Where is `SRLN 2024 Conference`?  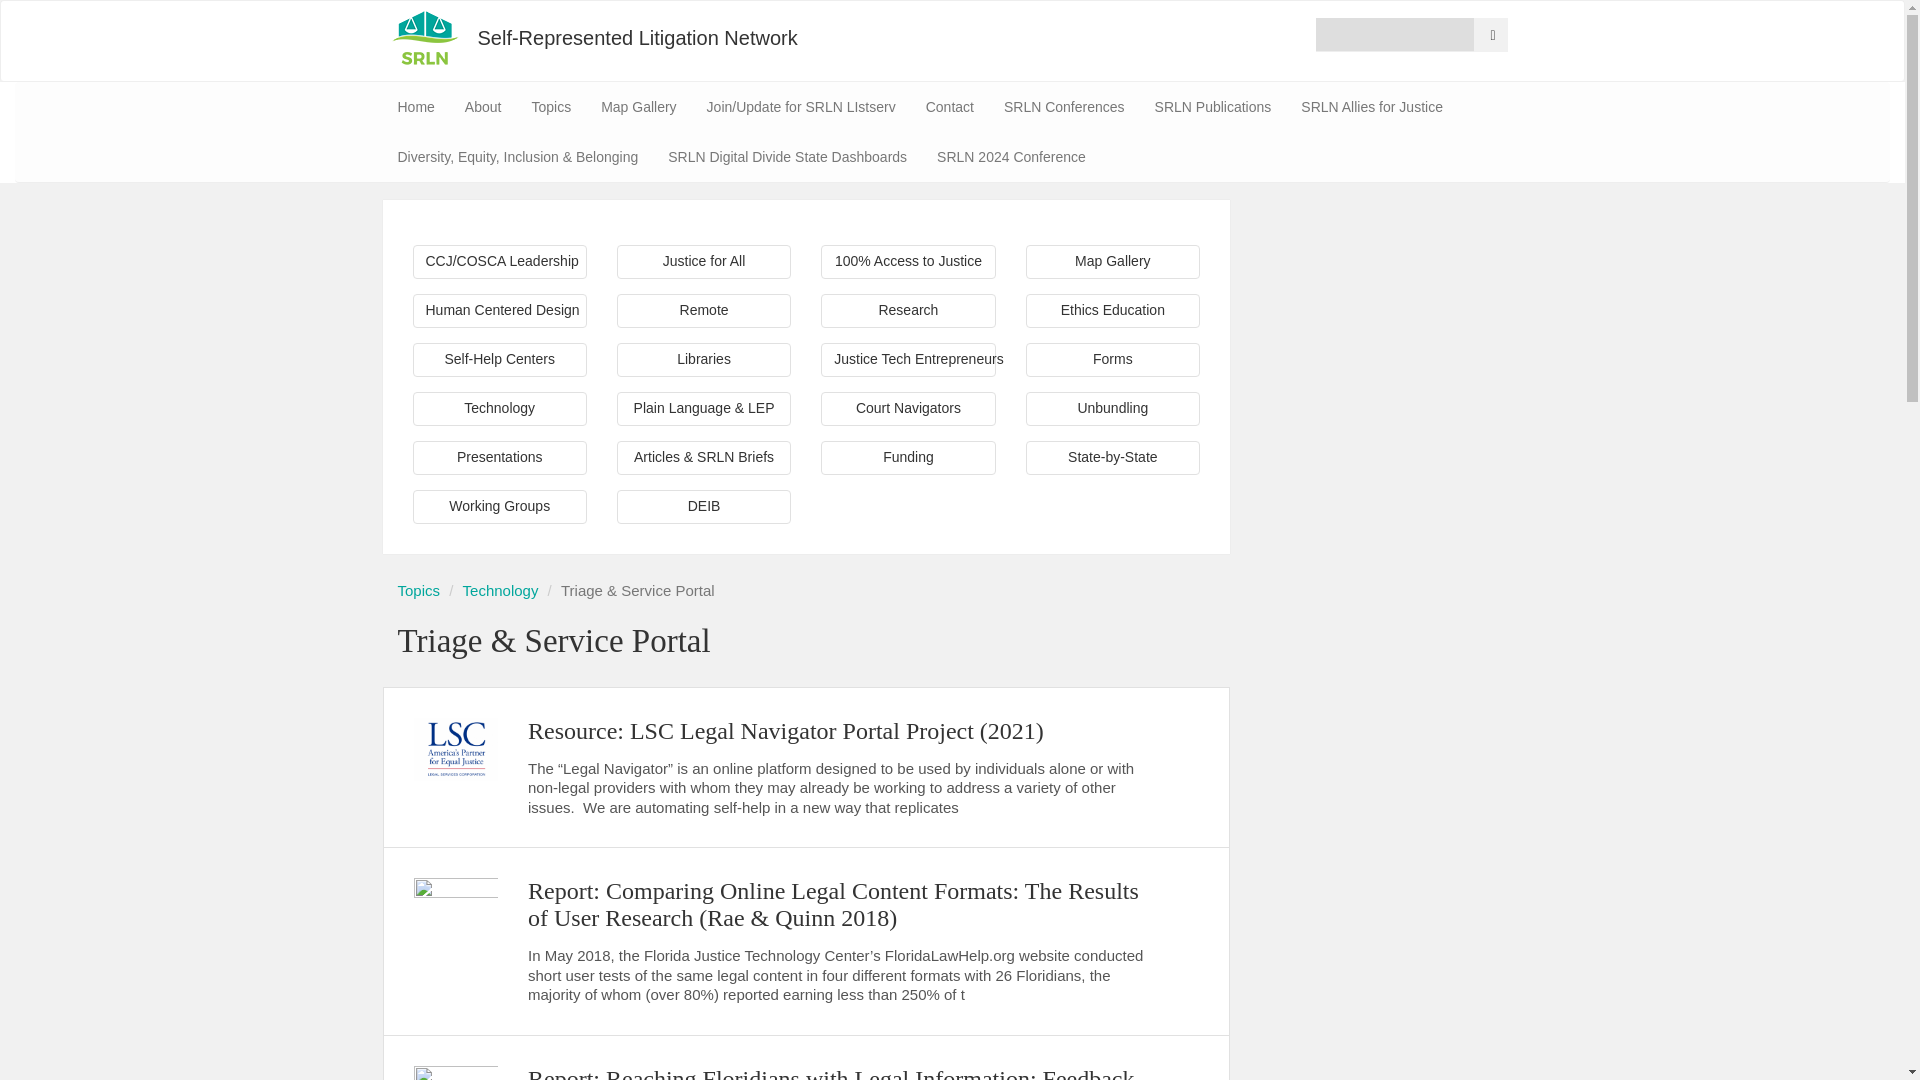
SRLN 2024 Conference is located at coordinates (1010, 156).